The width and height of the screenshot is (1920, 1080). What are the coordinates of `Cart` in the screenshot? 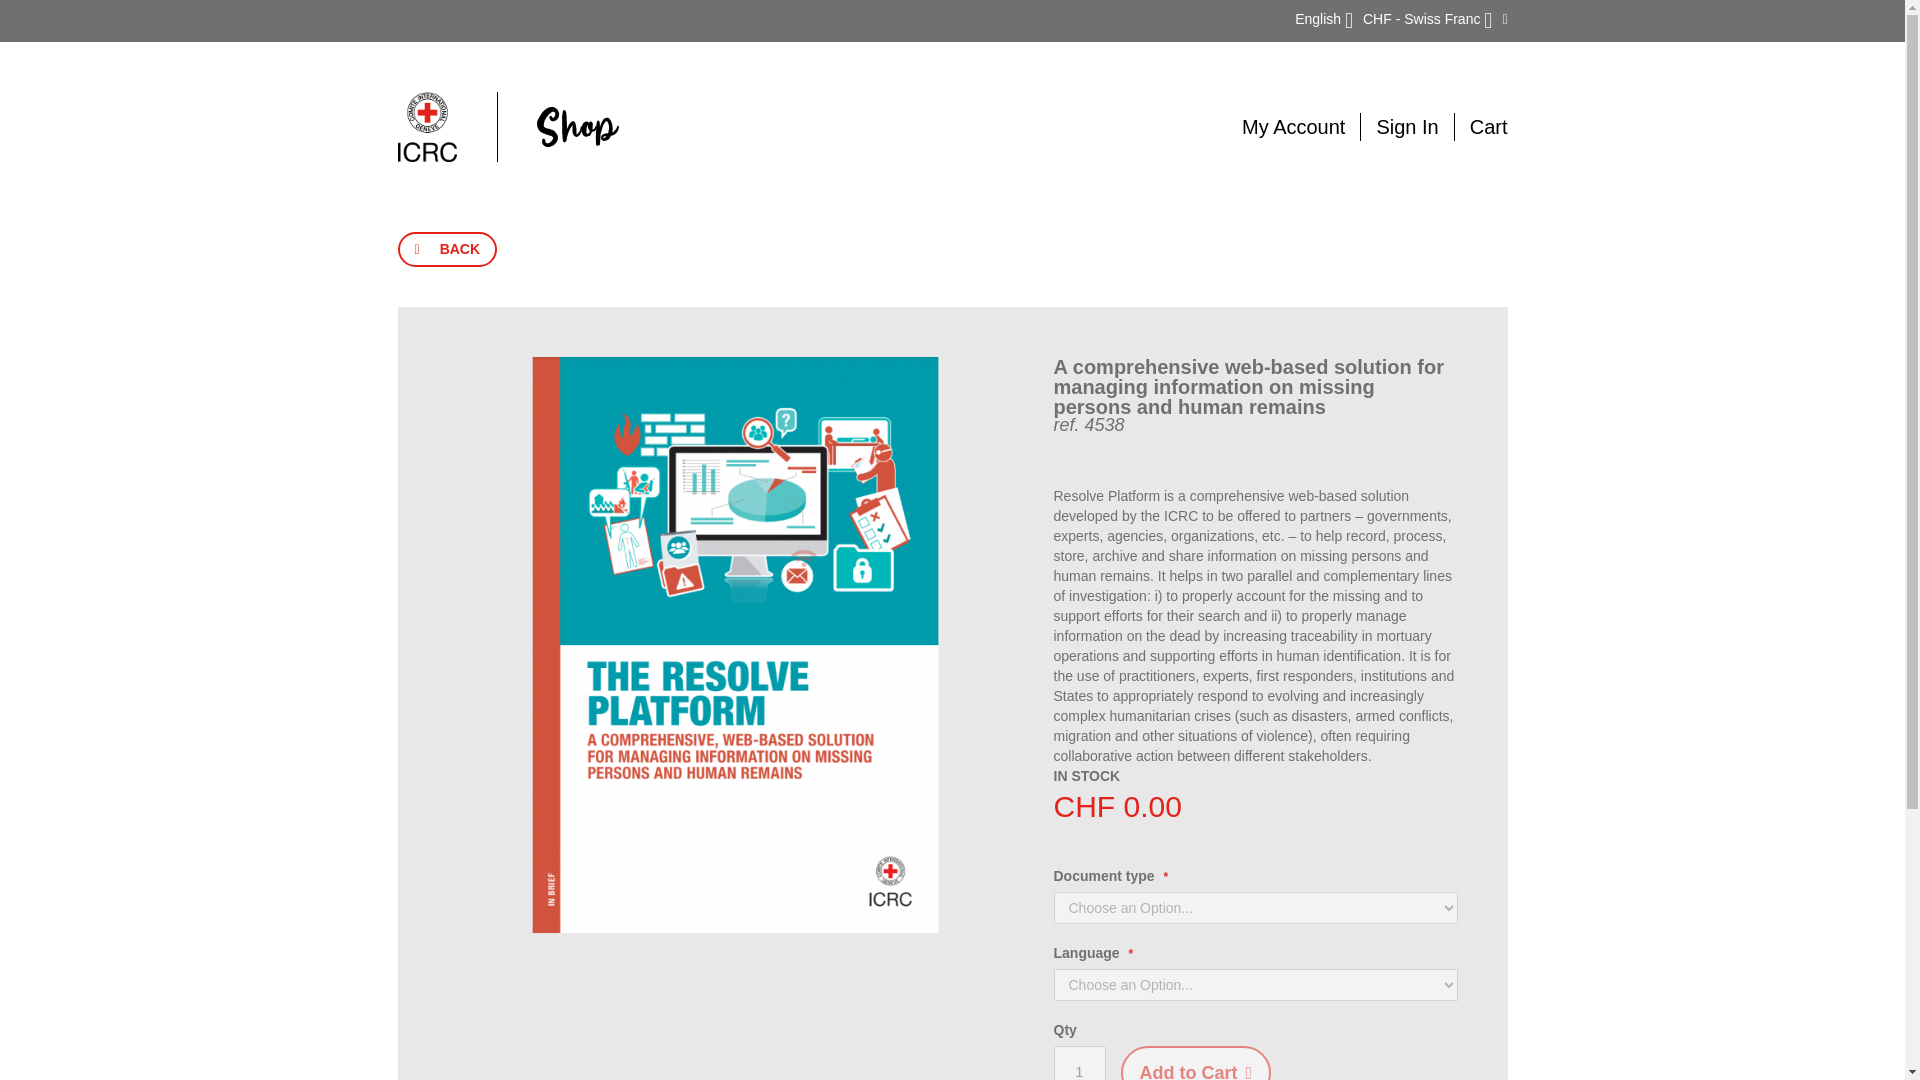 It's located at (1488, 127).